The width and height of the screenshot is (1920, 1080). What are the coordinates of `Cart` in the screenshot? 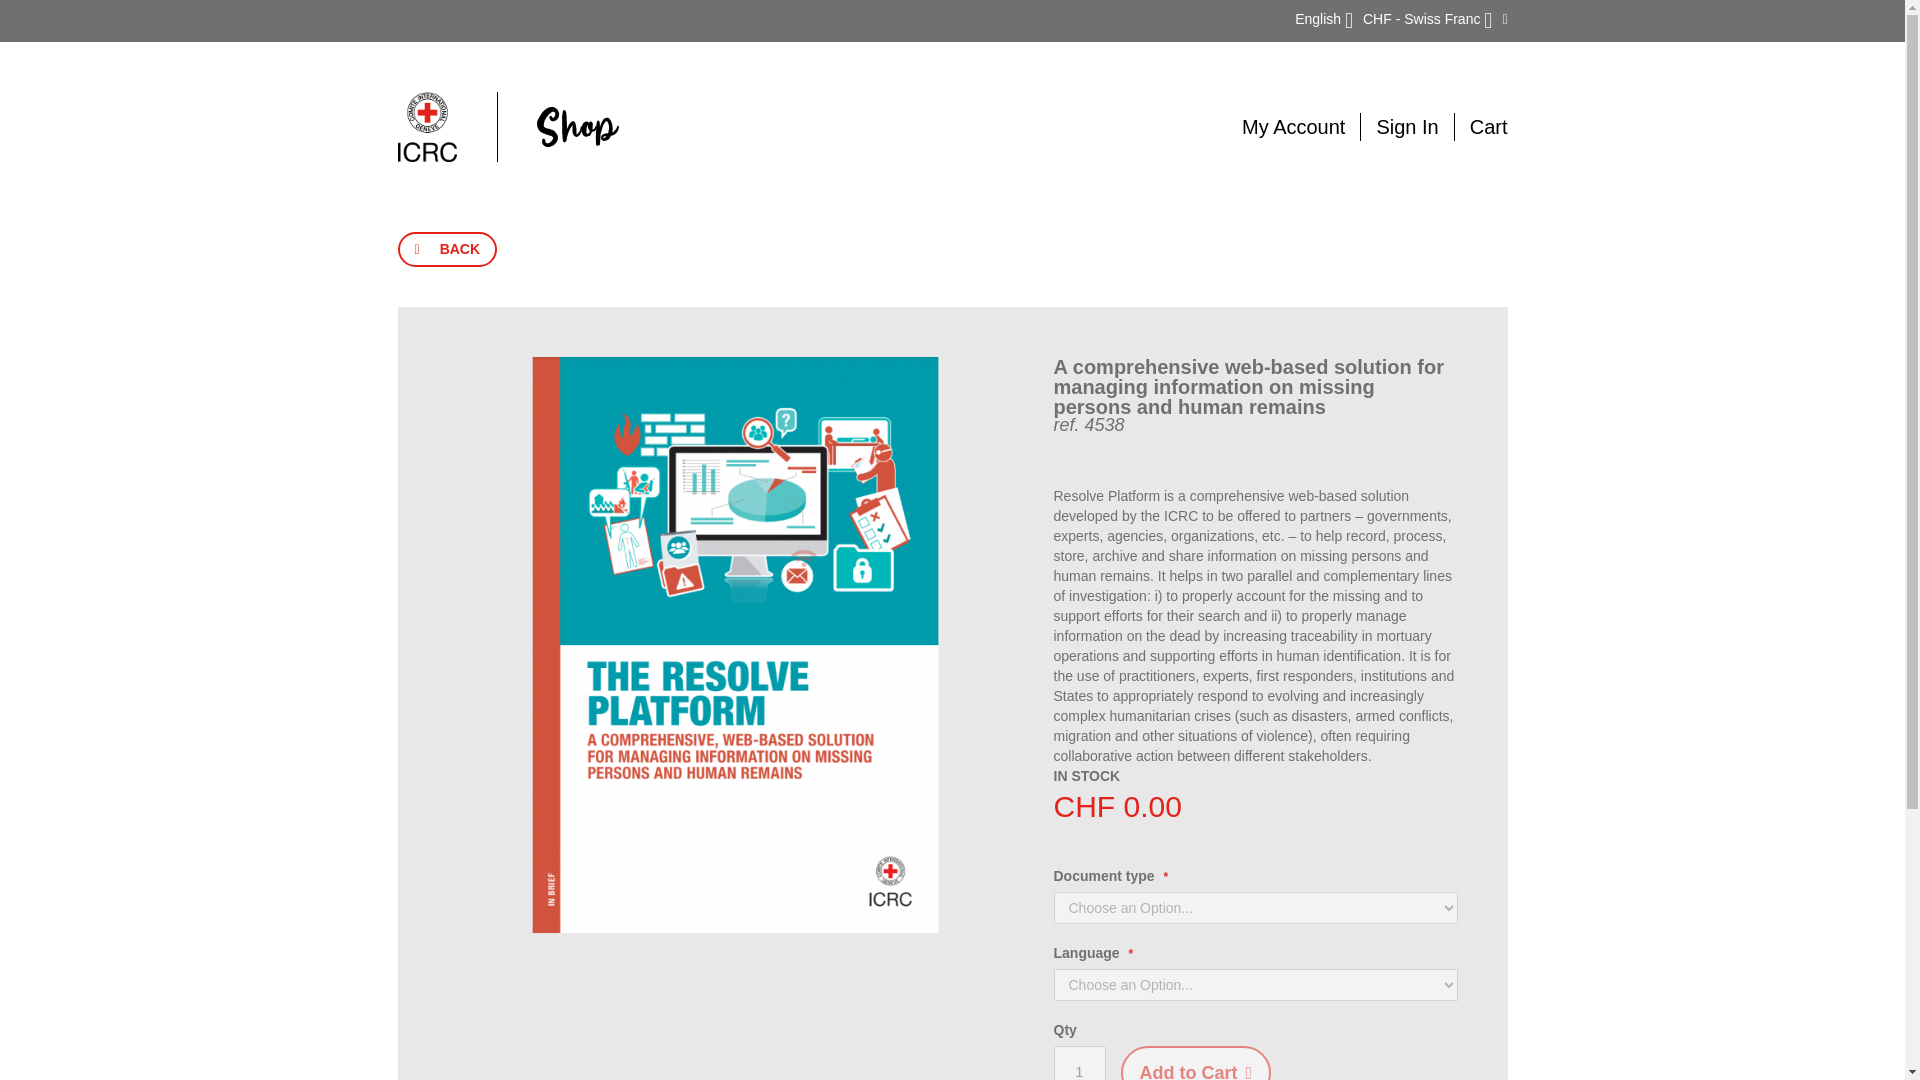 It's located at (1488, 127).